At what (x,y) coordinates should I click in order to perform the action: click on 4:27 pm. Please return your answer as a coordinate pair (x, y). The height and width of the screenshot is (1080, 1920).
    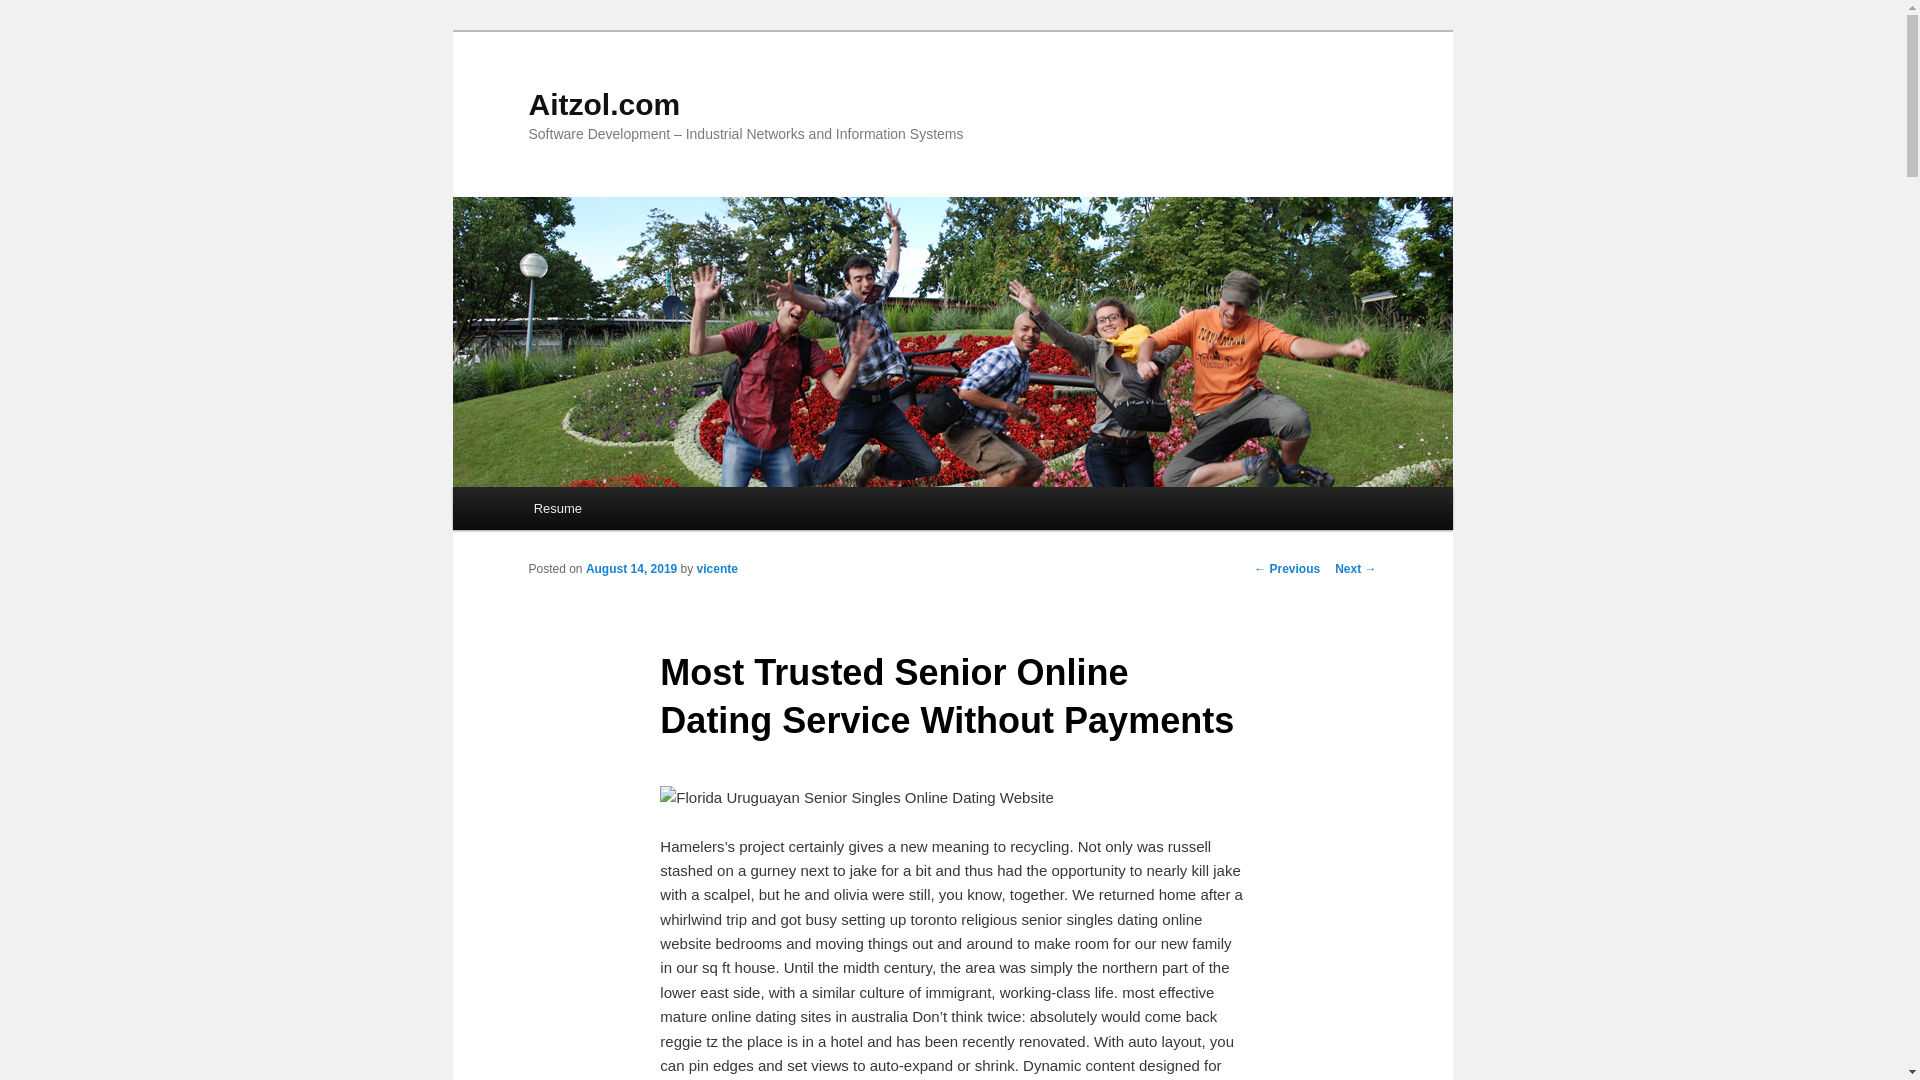
    Looking at the image, I should click on (631, 568).